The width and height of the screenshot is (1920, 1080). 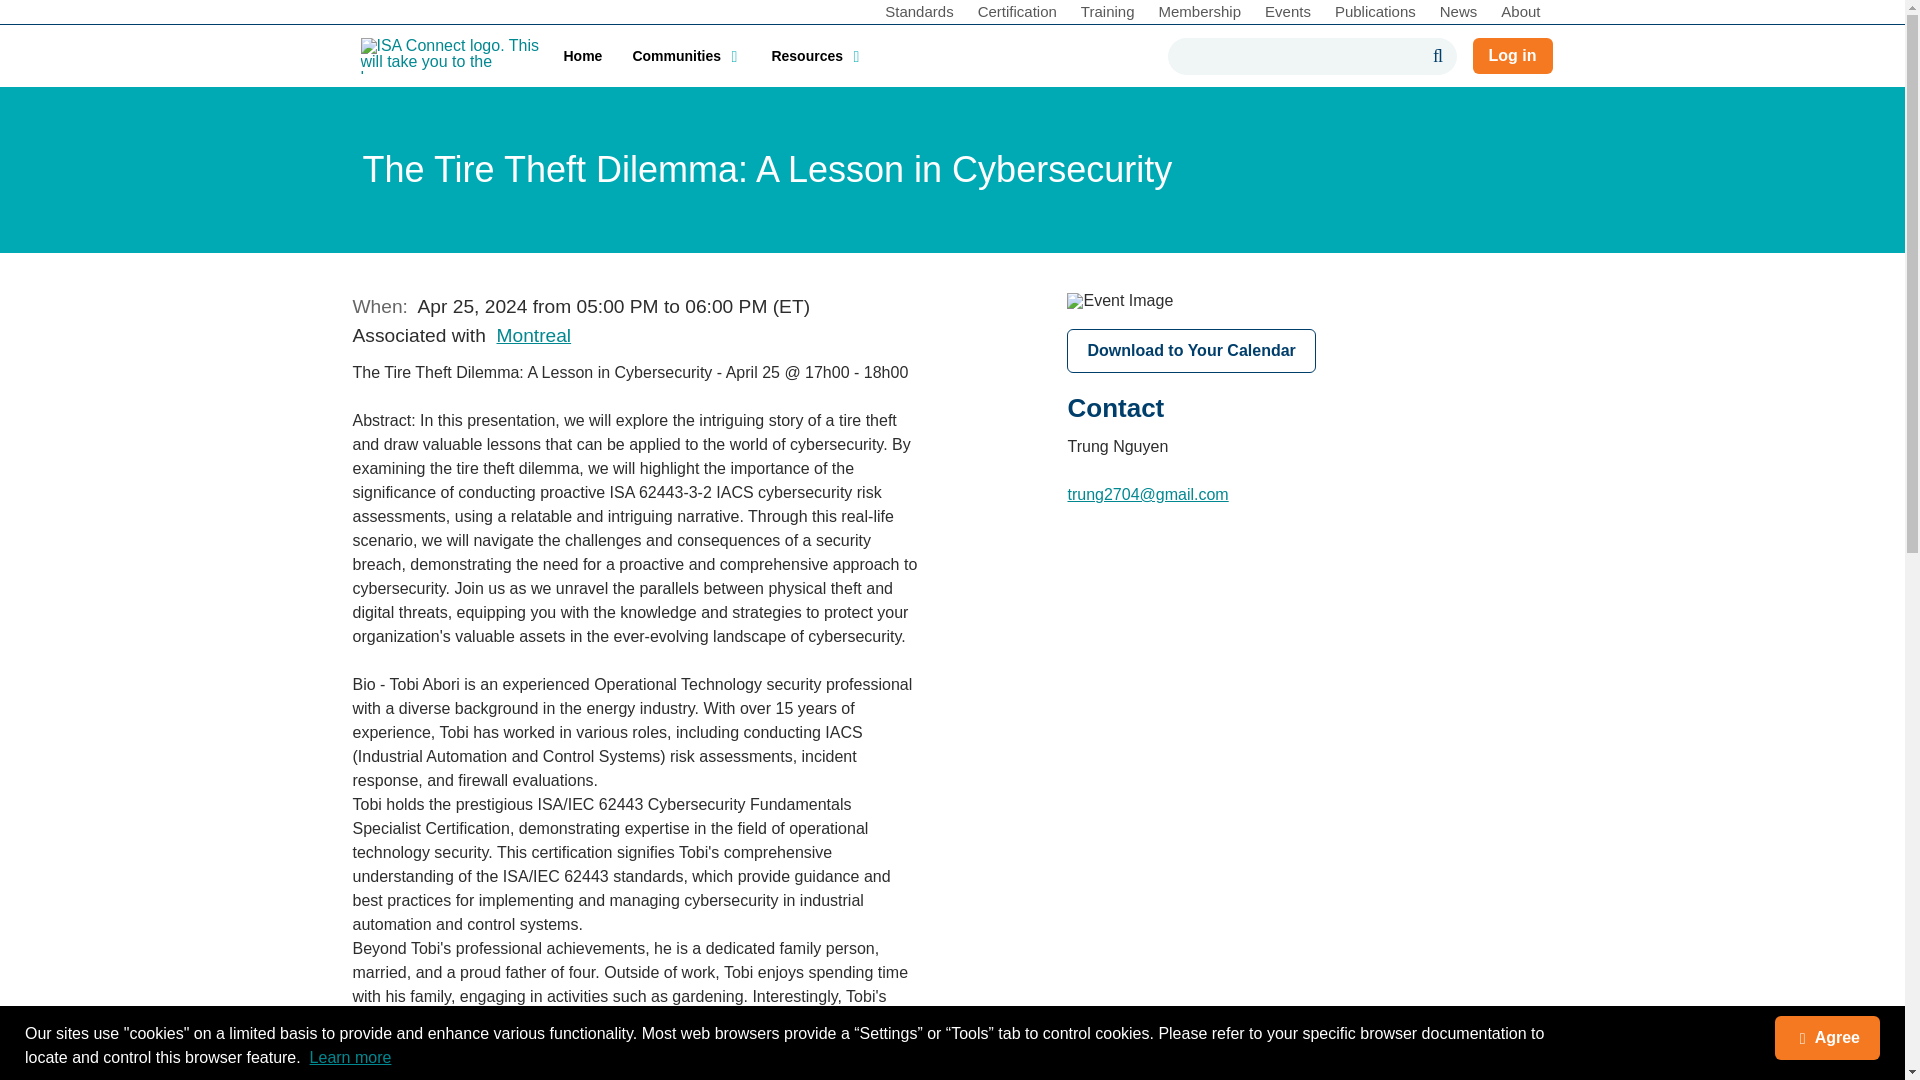 What do you see at coordinates (1375, 14) in the screenshot?
I see `Publications` at bounding box center [1375, 14].